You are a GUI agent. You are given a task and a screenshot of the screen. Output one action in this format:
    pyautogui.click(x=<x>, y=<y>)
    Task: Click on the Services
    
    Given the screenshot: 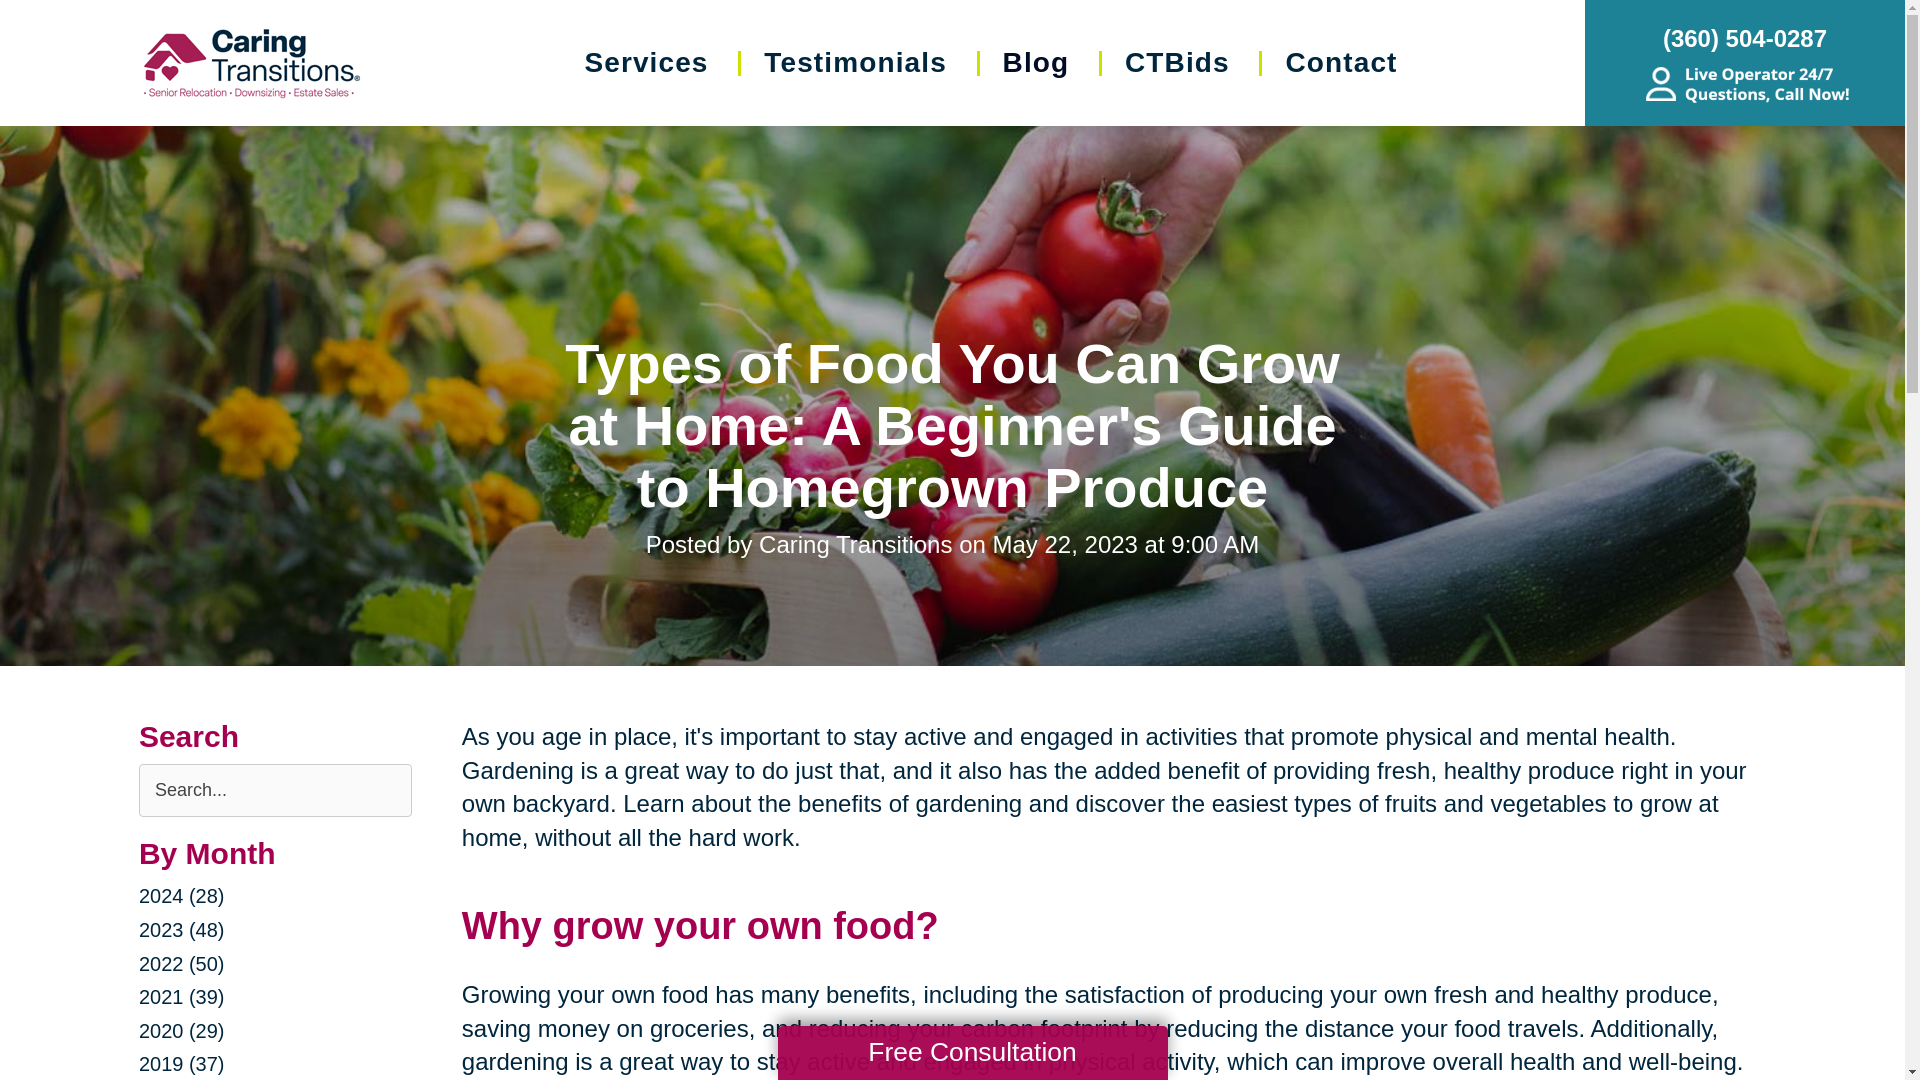 What is the action you would take?
    pyautogui.click(x=646, y=62)
    